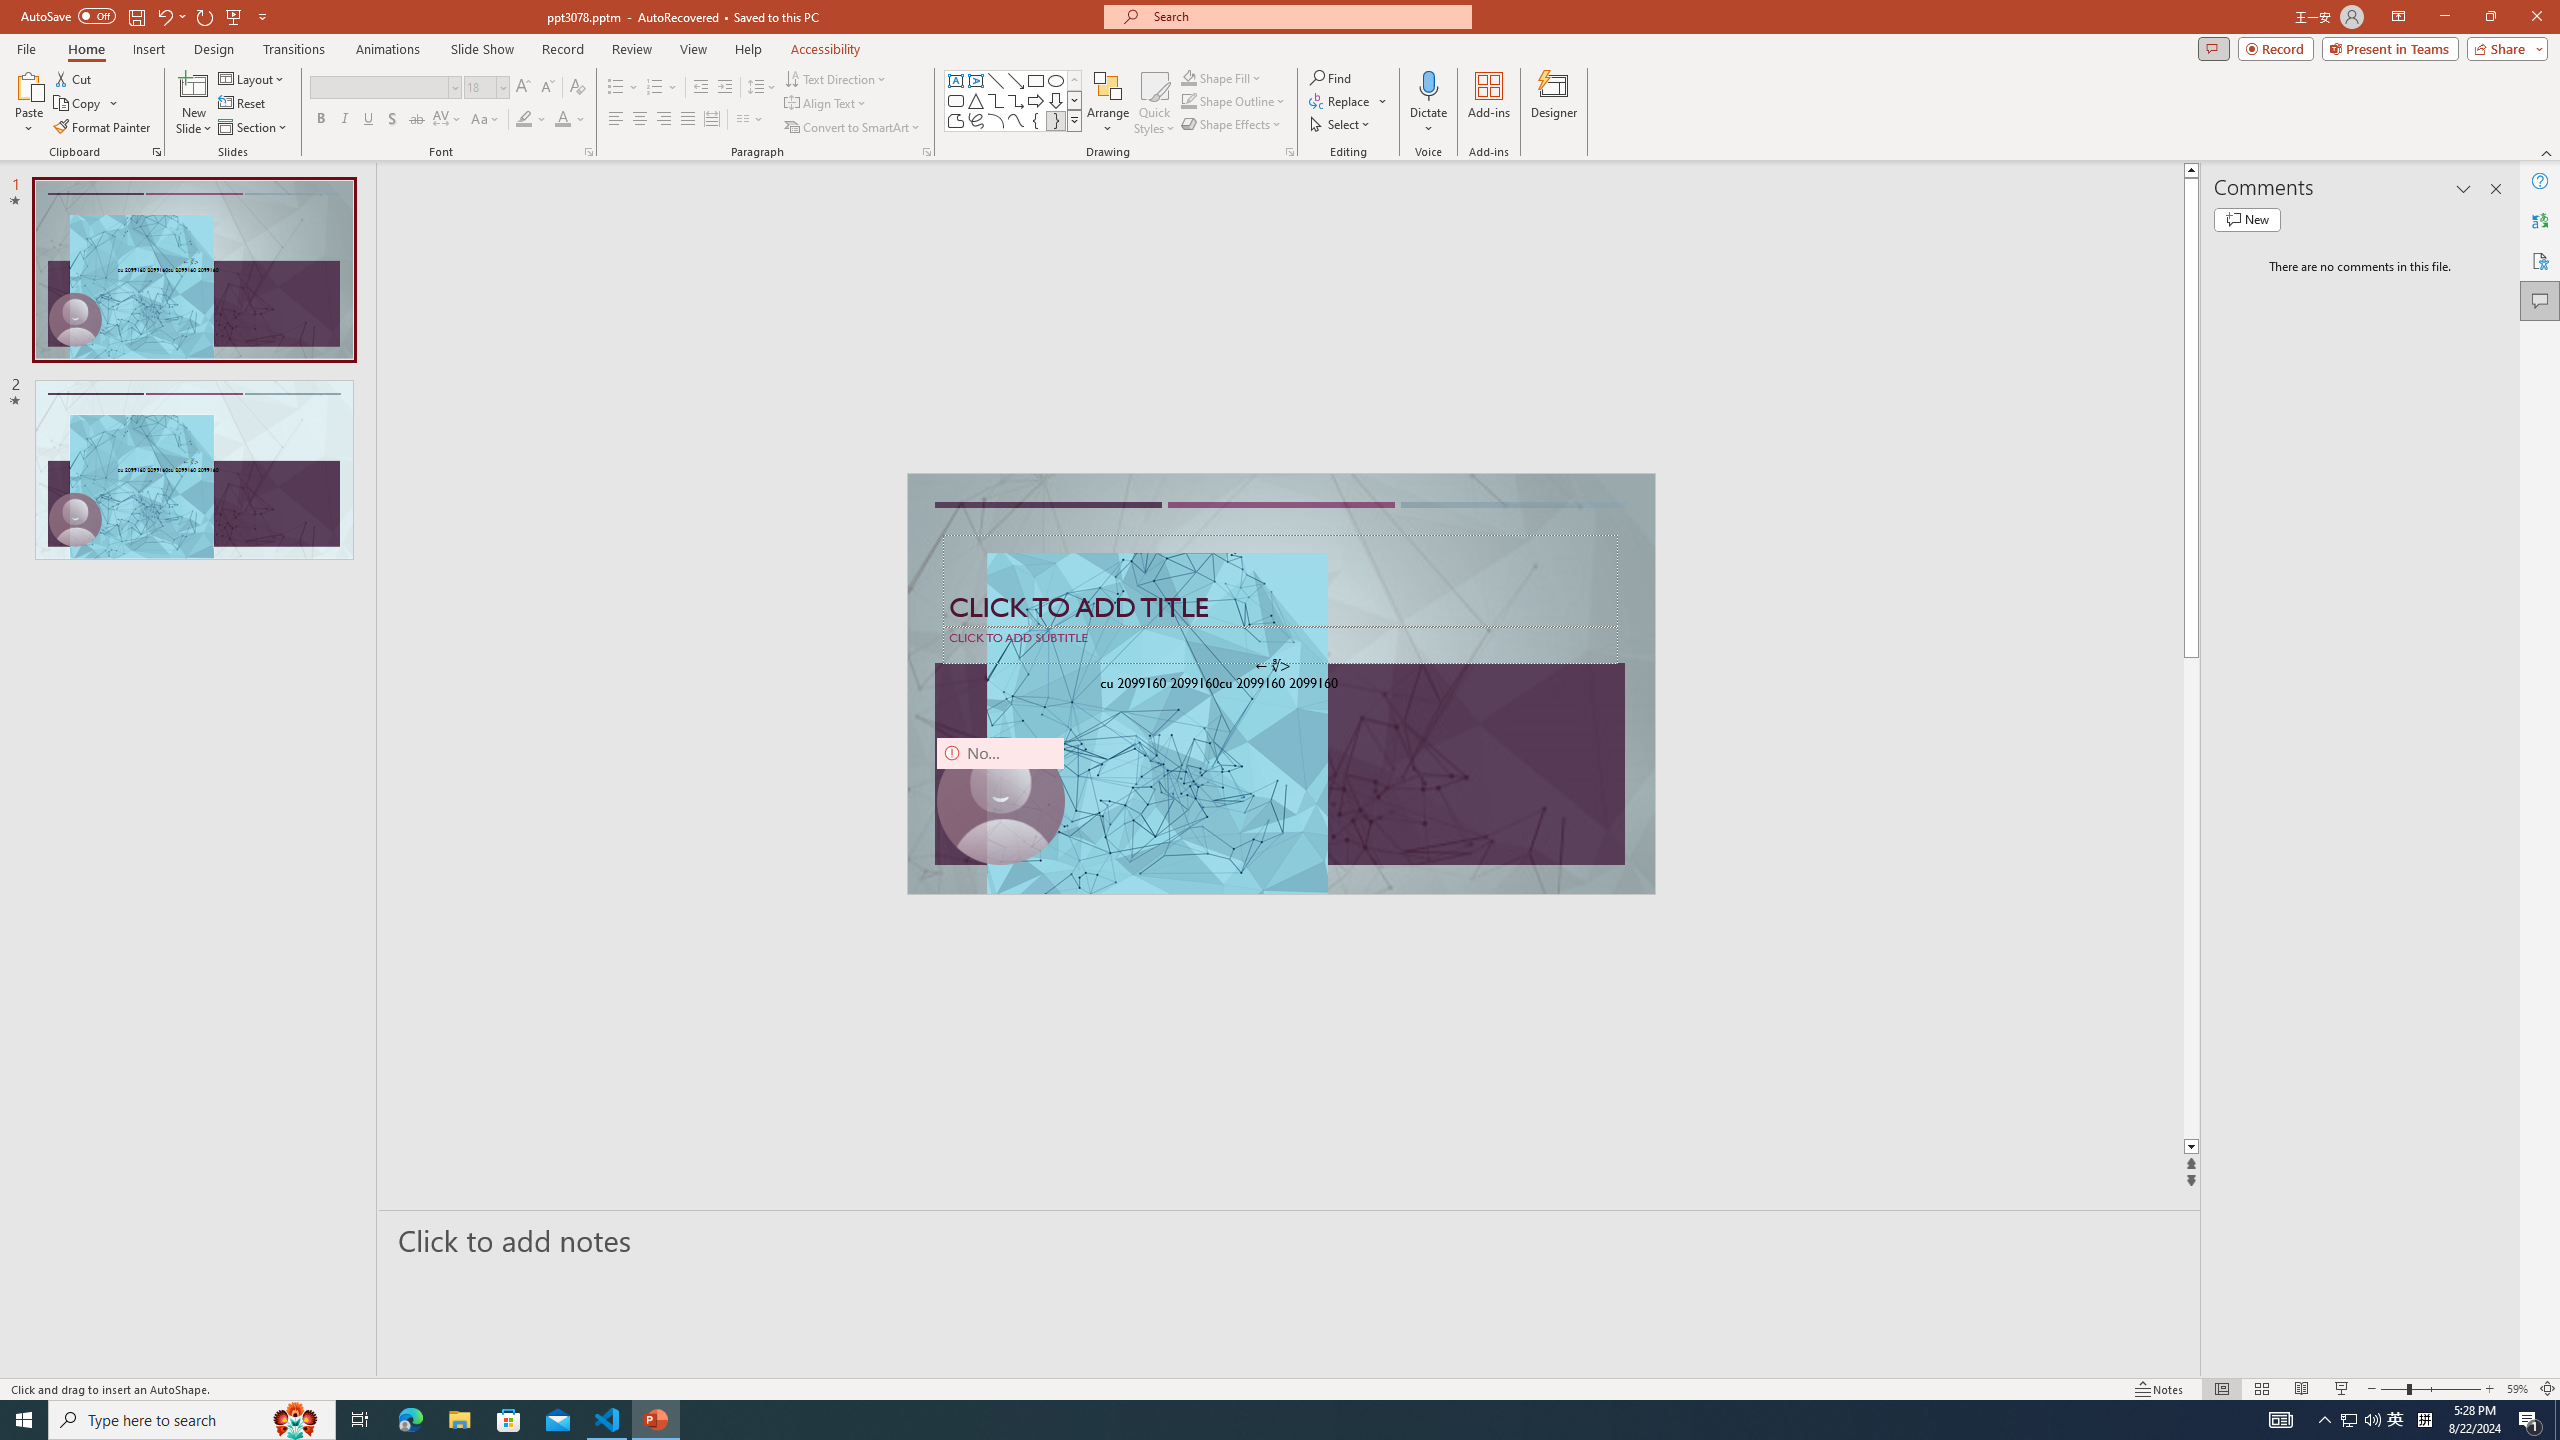 Image resolution: width=2560 pixels, height=1440 pixels. What do you see at coordinates (480, 86) in the screenshot?
I see `Font Size` at bounding box center [480, 86].